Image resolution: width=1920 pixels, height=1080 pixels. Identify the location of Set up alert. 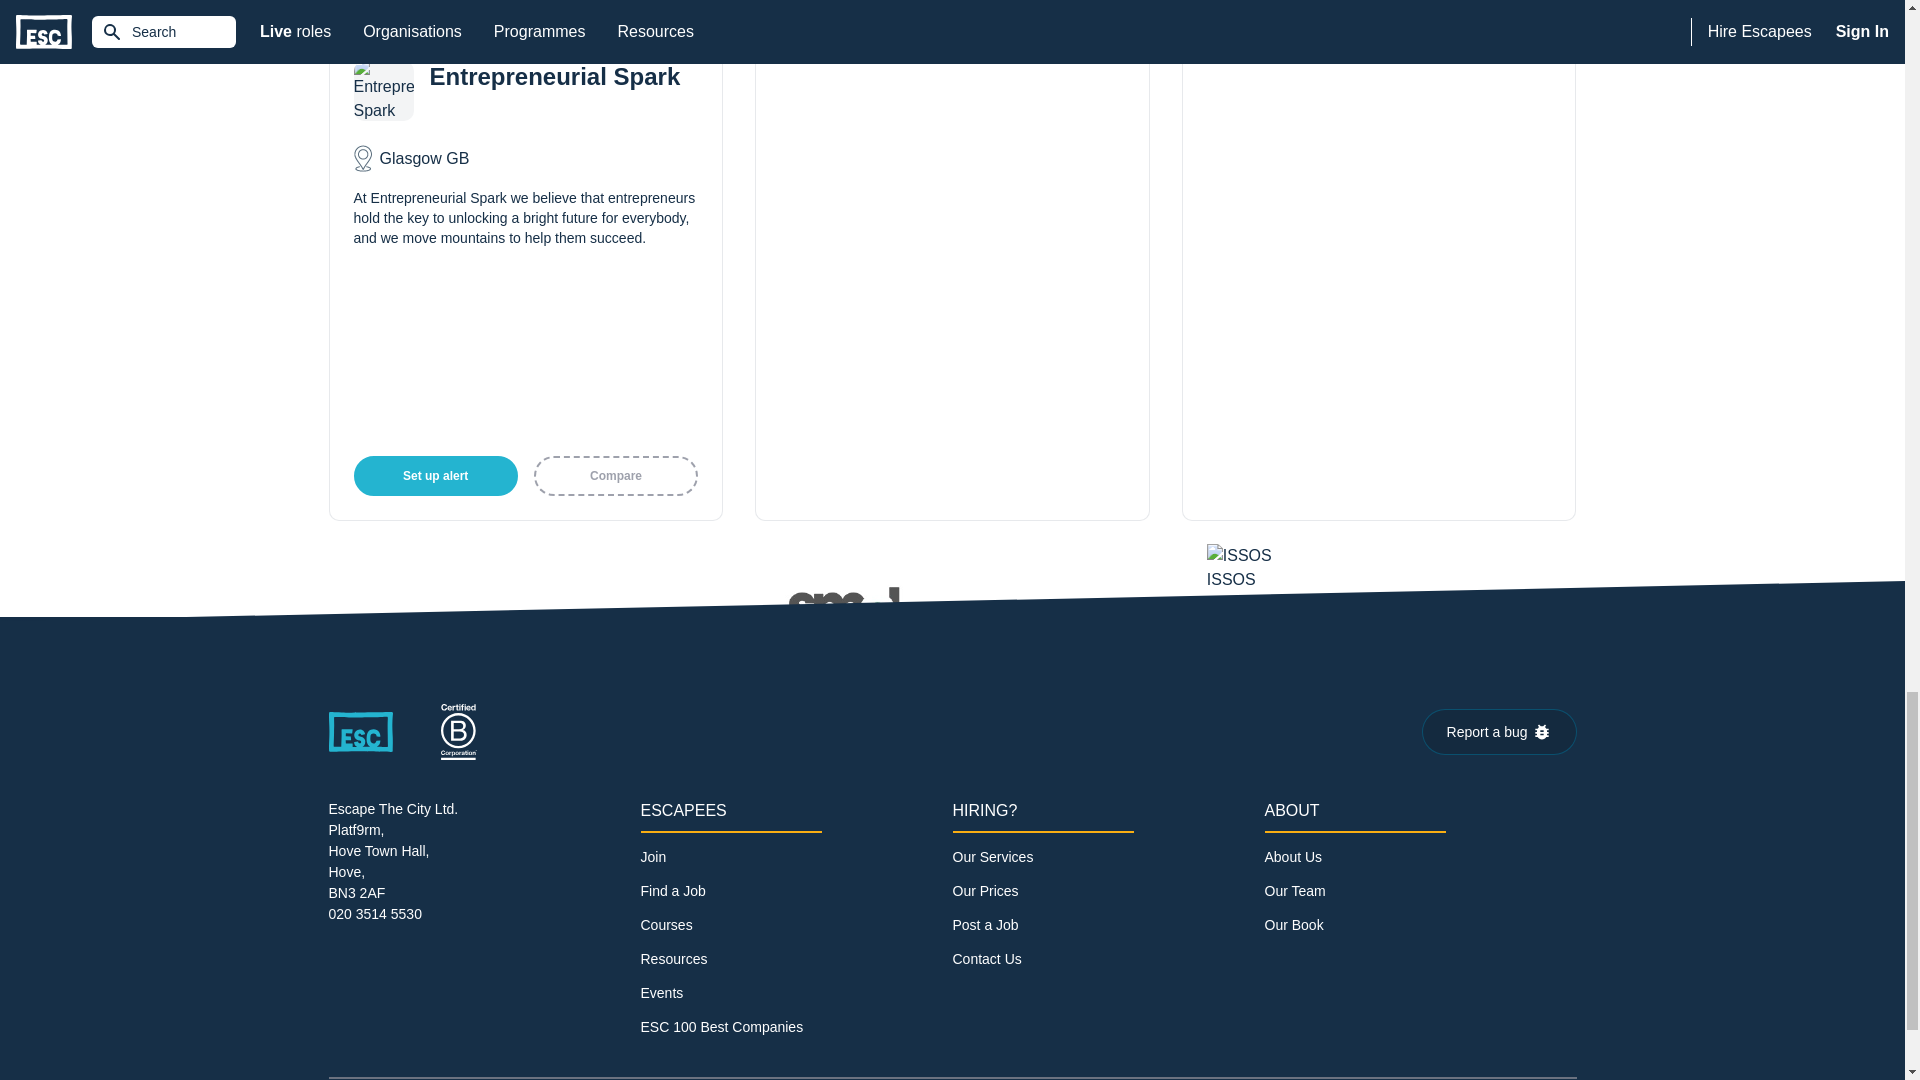
(436, 475).